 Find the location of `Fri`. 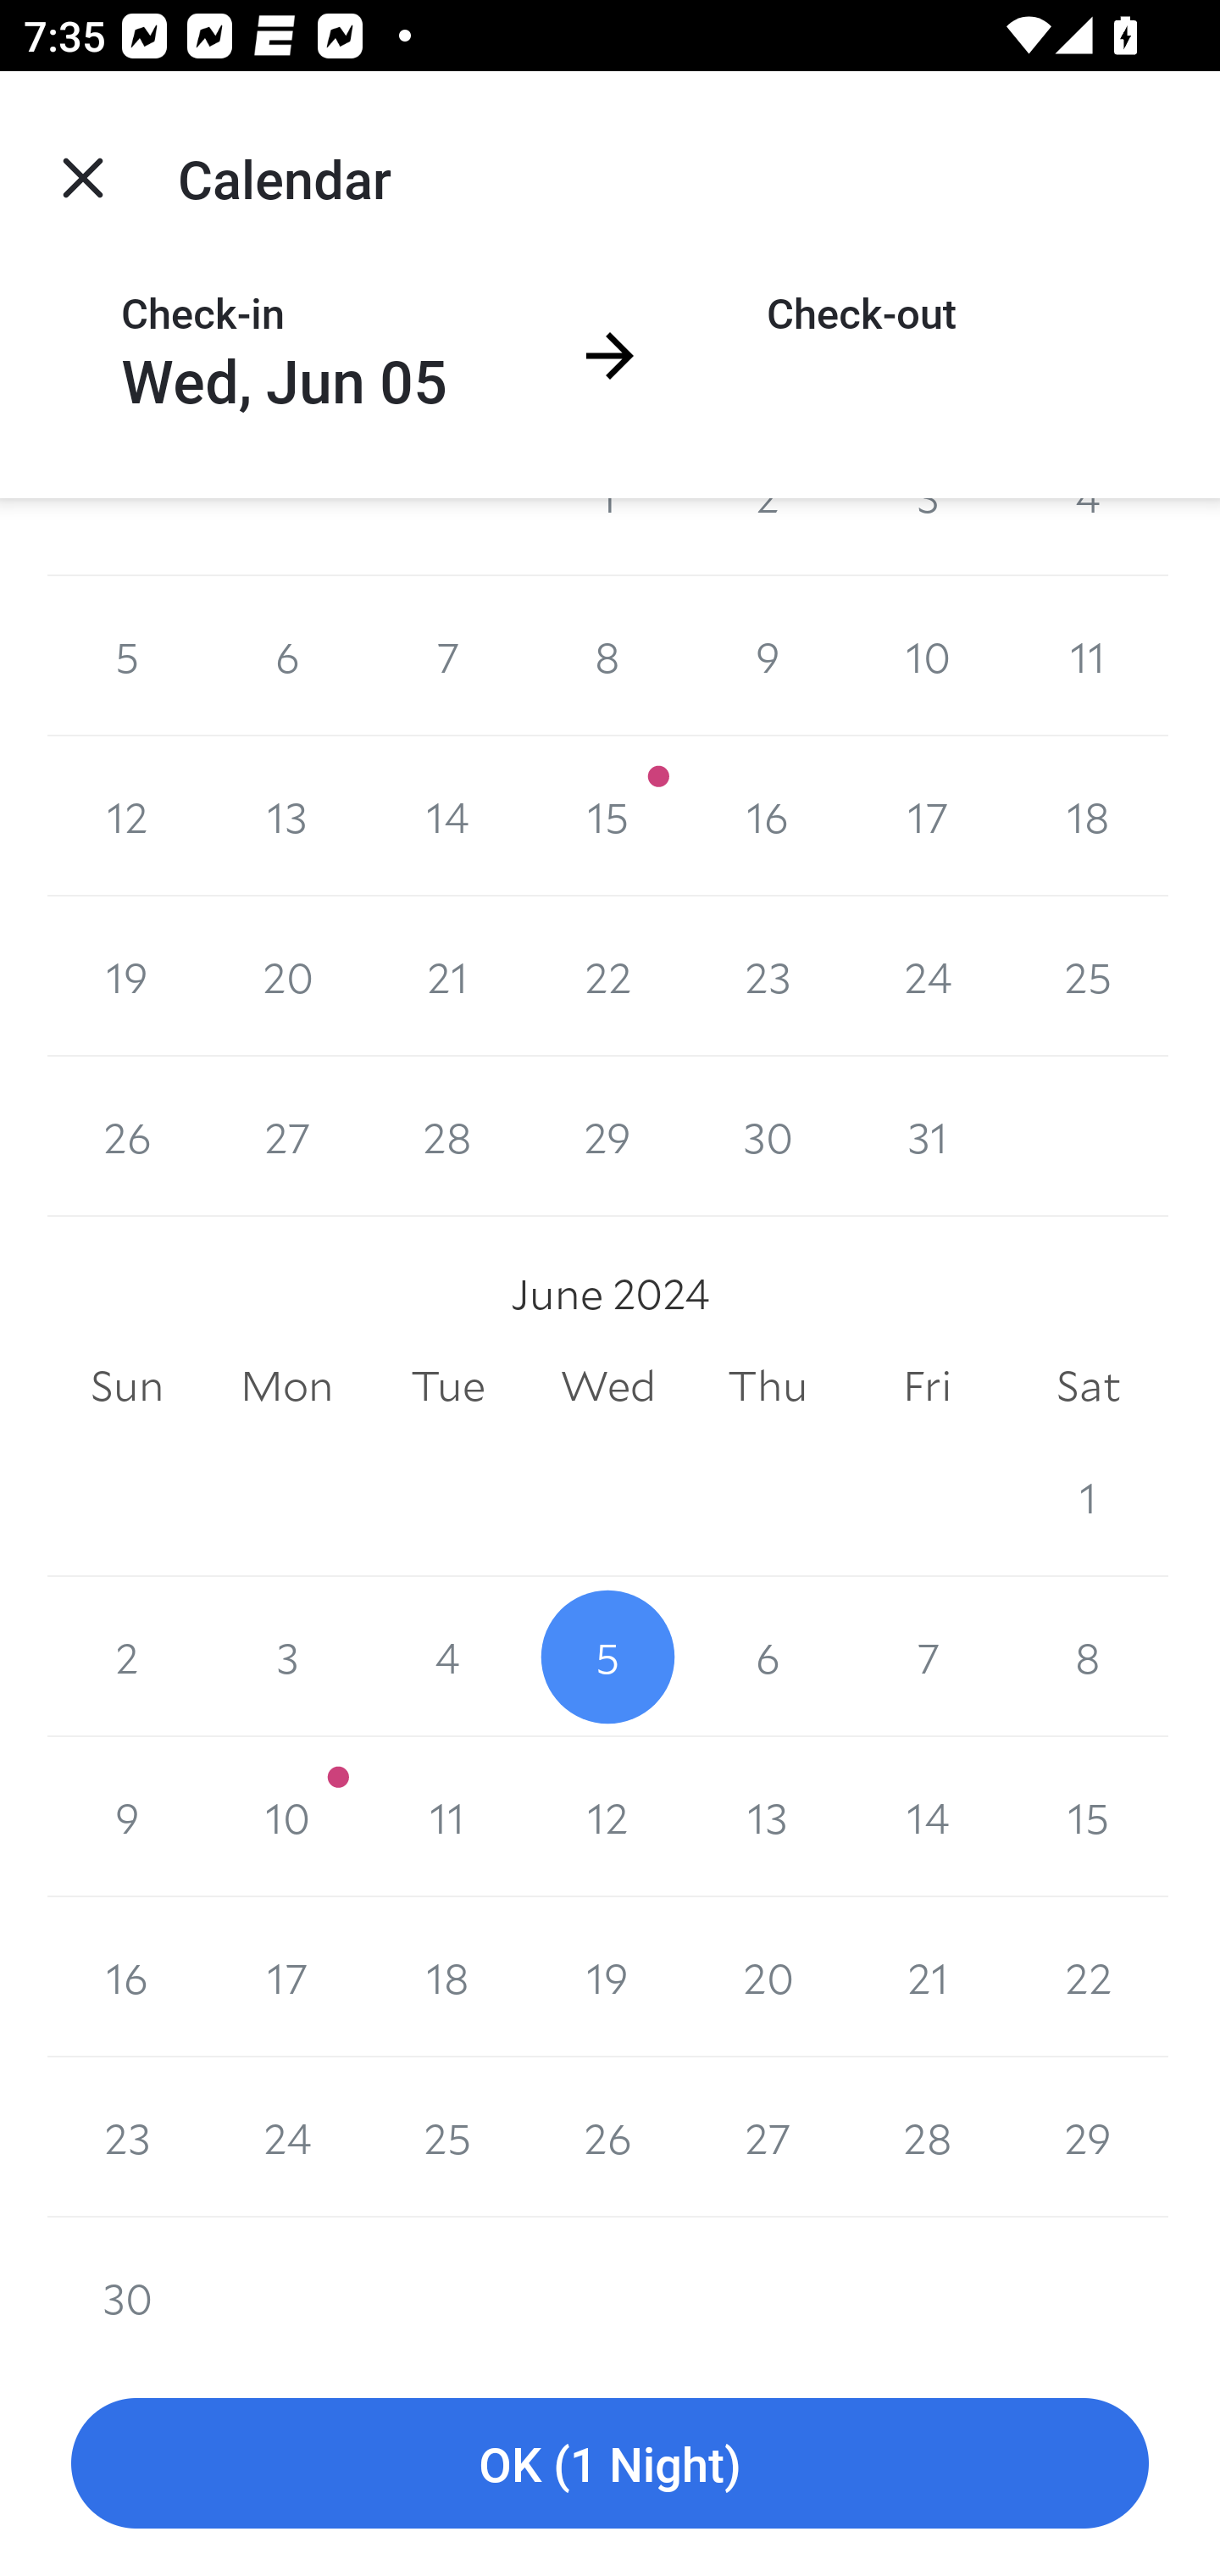

Fri is located at coordinates (927, 1386).